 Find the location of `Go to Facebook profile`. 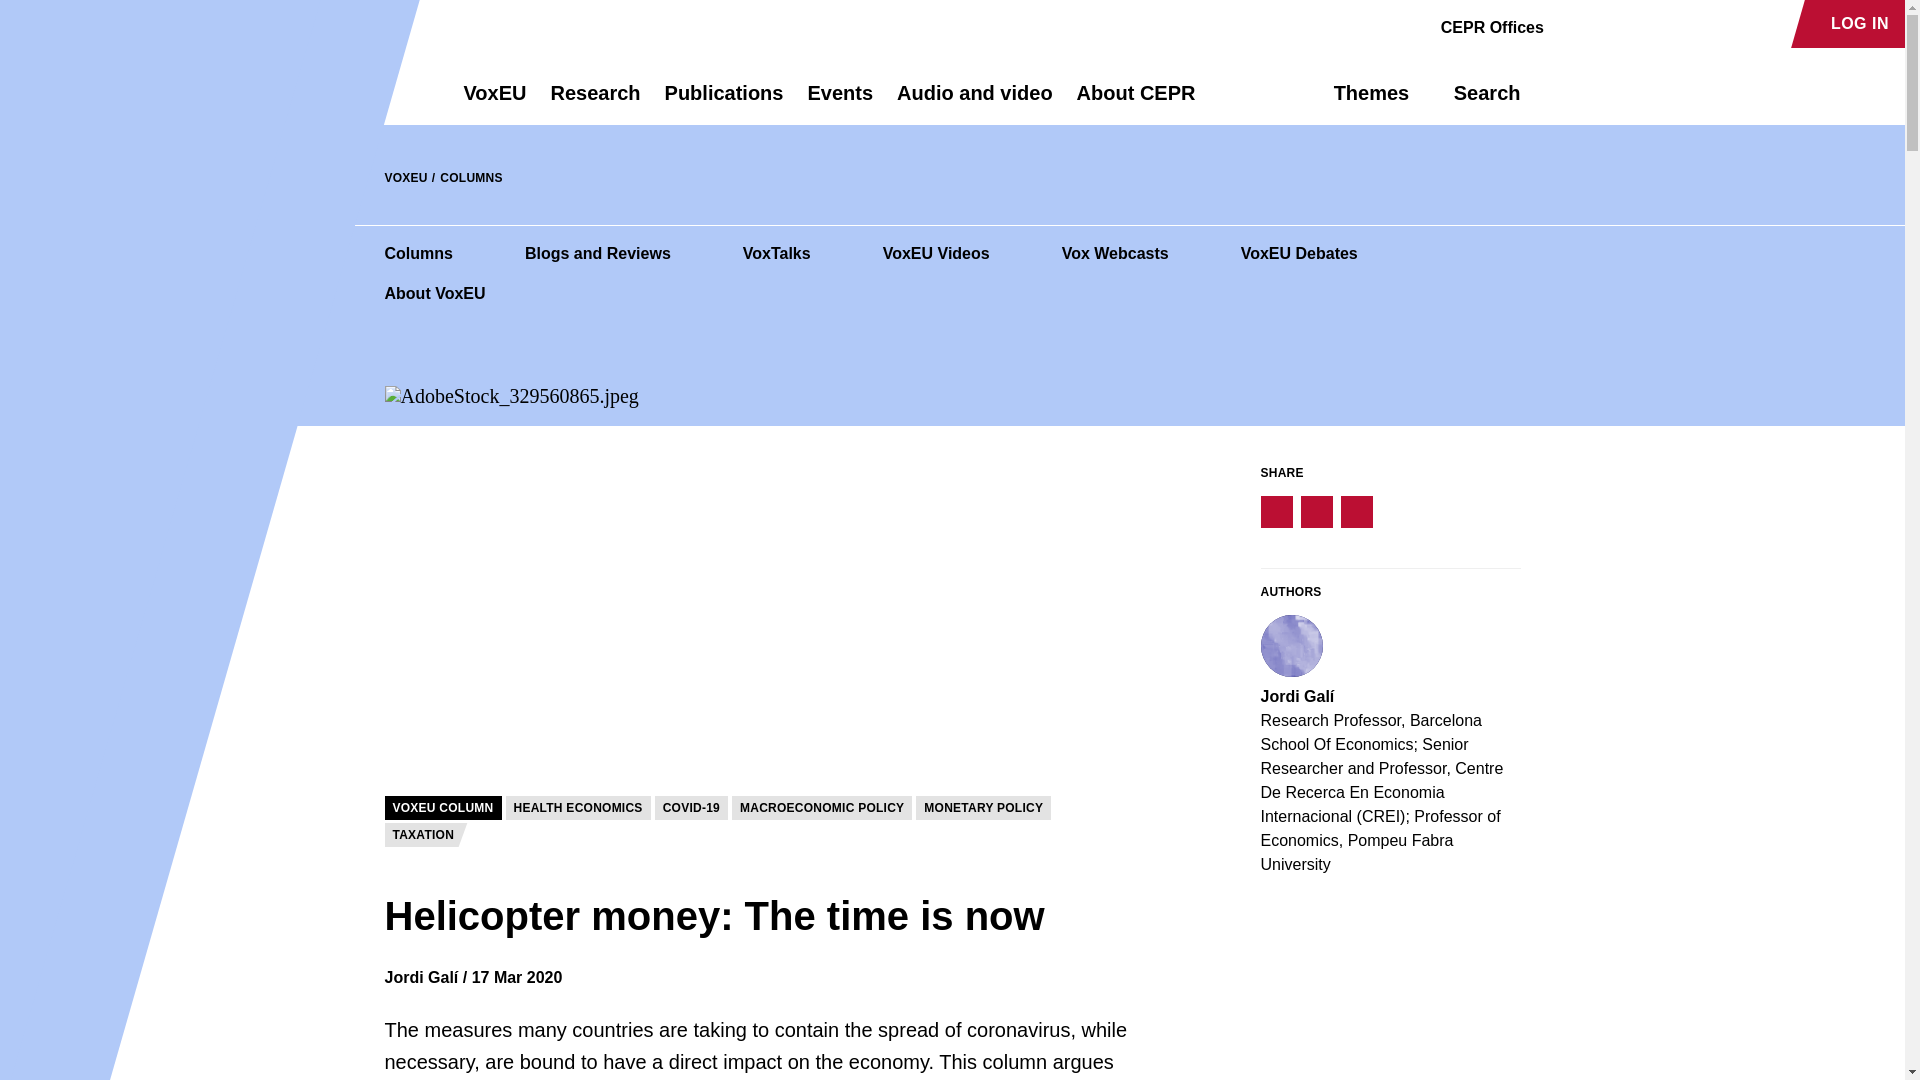

Go to Facebook profile is located at coordinates (1570, 24).